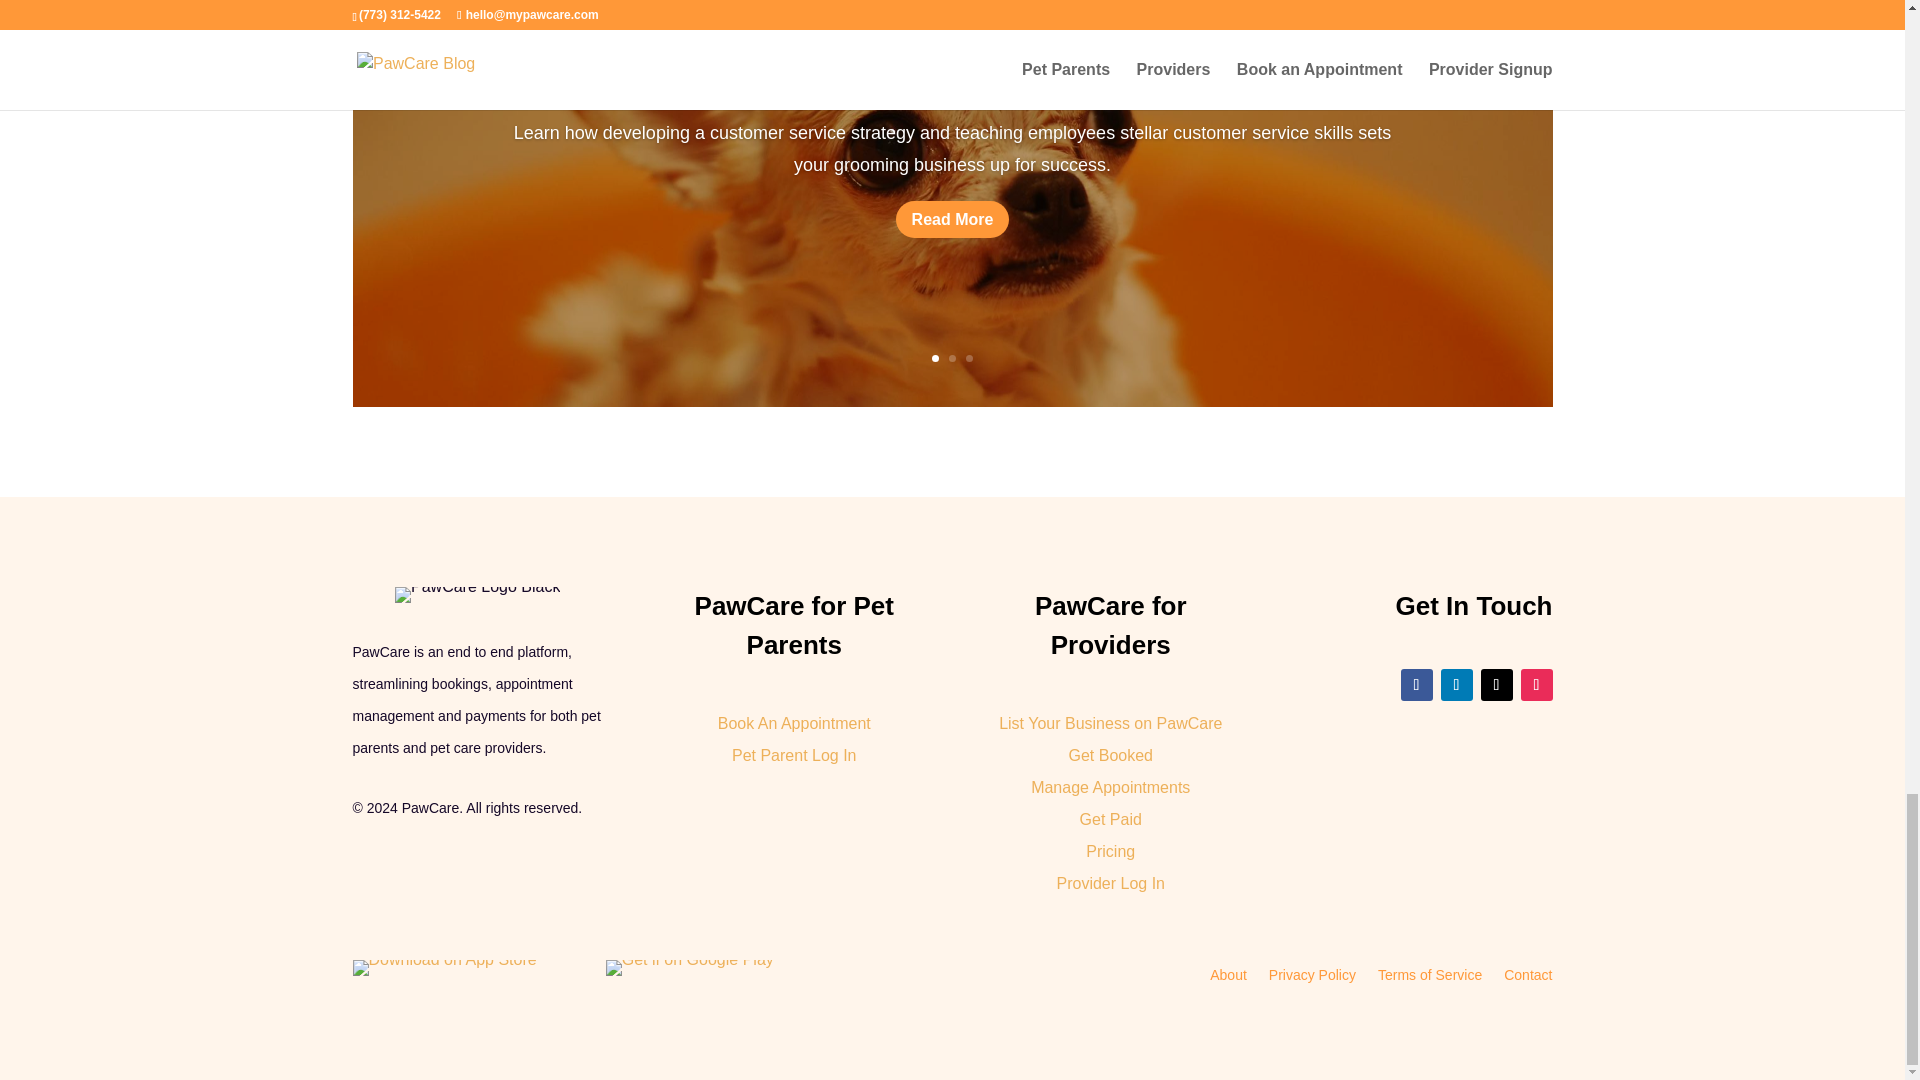  I want to click on Follow on X, so click(1496, 684).